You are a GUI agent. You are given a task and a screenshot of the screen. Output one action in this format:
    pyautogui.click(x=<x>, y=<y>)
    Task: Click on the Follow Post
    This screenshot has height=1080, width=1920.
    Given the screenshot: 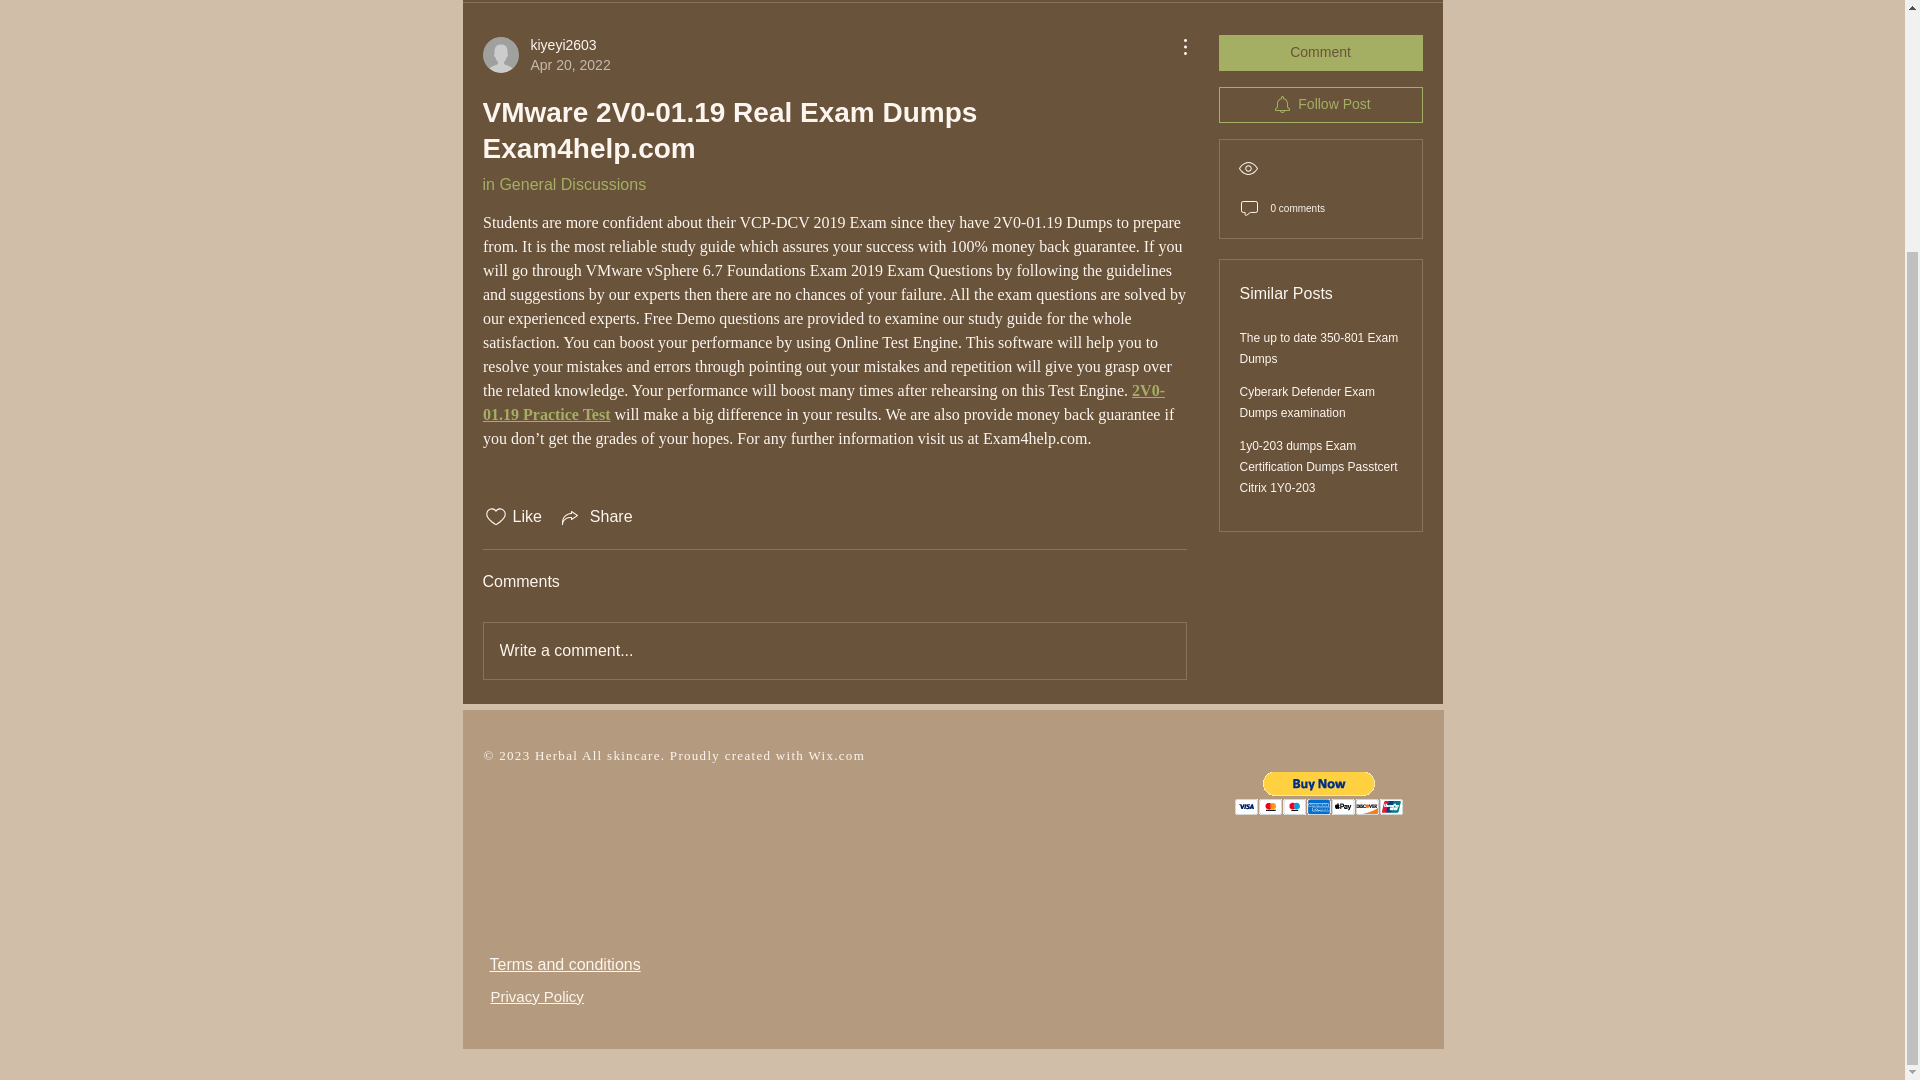 What is the action you would take?
    pyautogui.click(x=1320, y=105)
    